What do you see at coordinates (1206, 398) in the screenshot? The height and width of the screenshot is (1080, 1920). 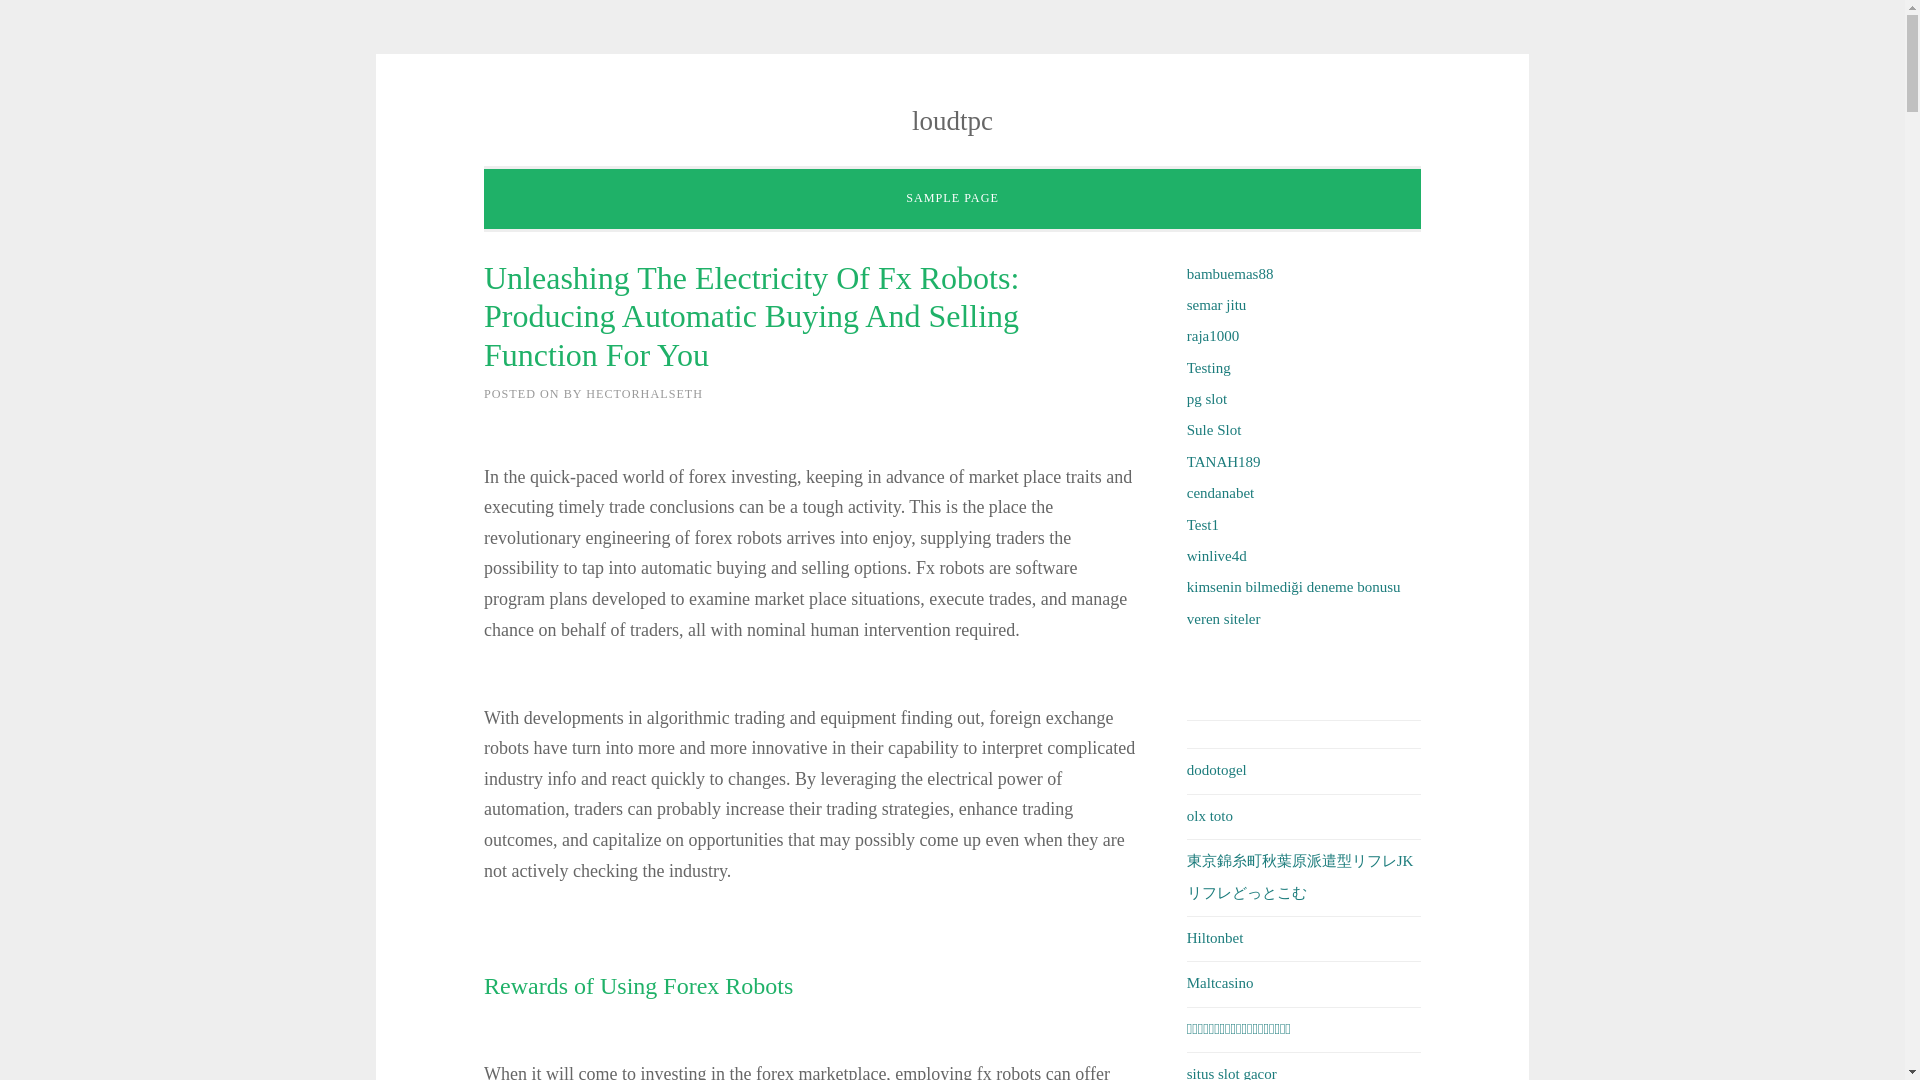 I see `pg slot` at bounding box center [1206, 398].